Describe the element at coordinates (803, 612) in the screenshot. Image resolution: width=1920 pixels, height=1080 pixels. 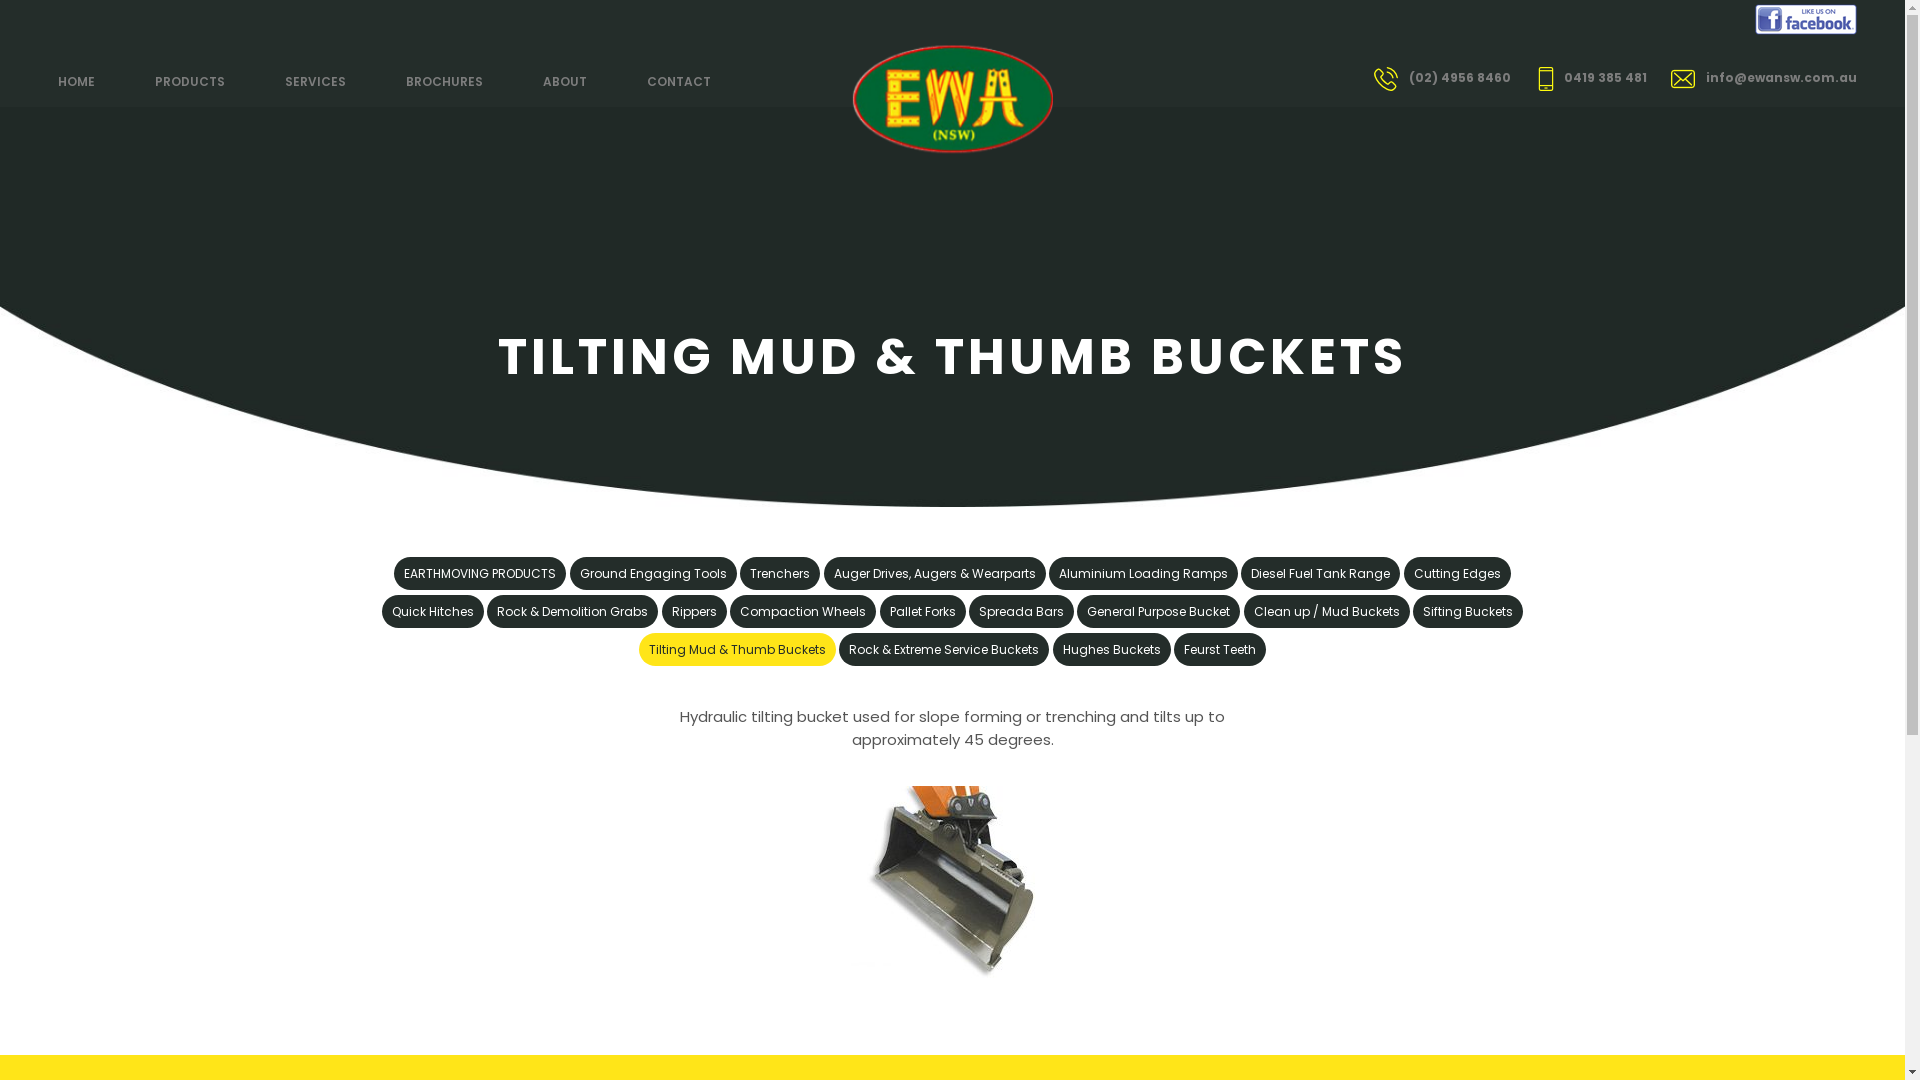
I see `Compaction Wheels` at that location.